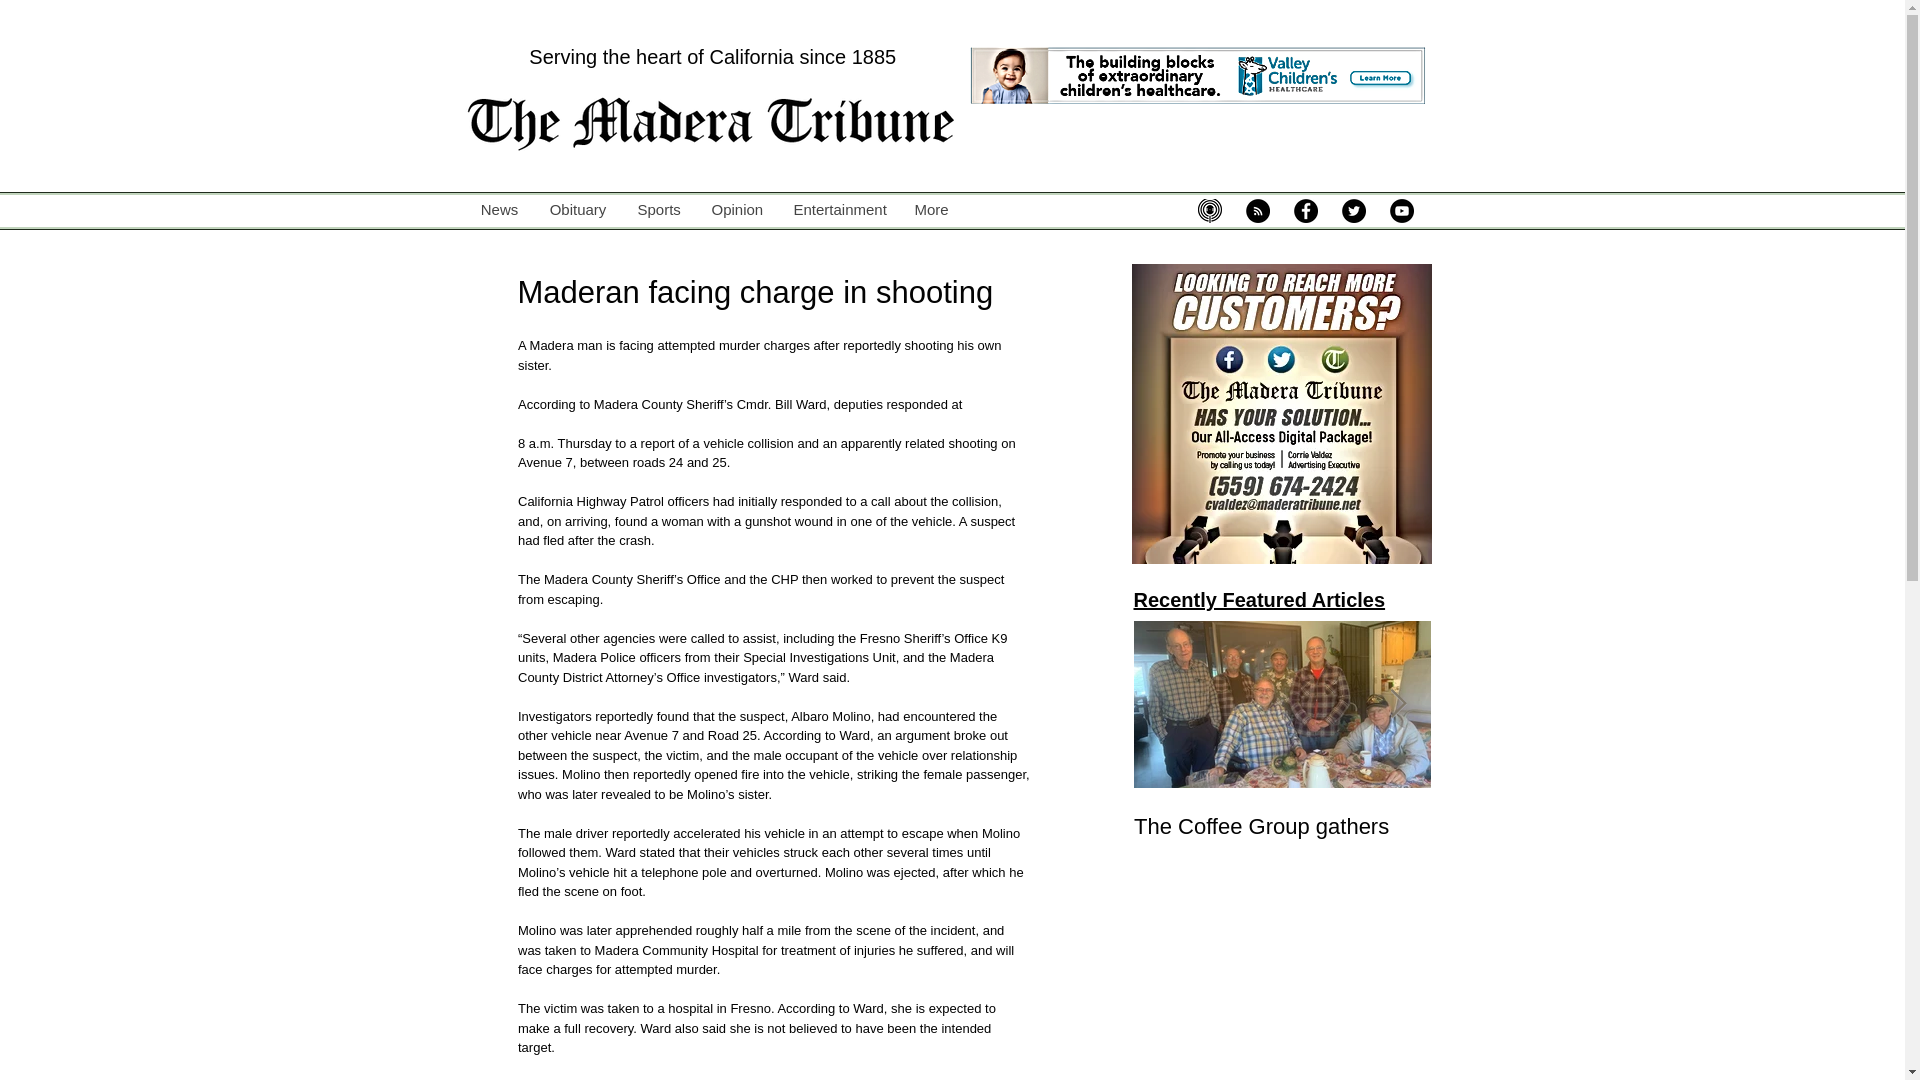  I want to click on The Coffee Group gathers, so click(1282, 784).